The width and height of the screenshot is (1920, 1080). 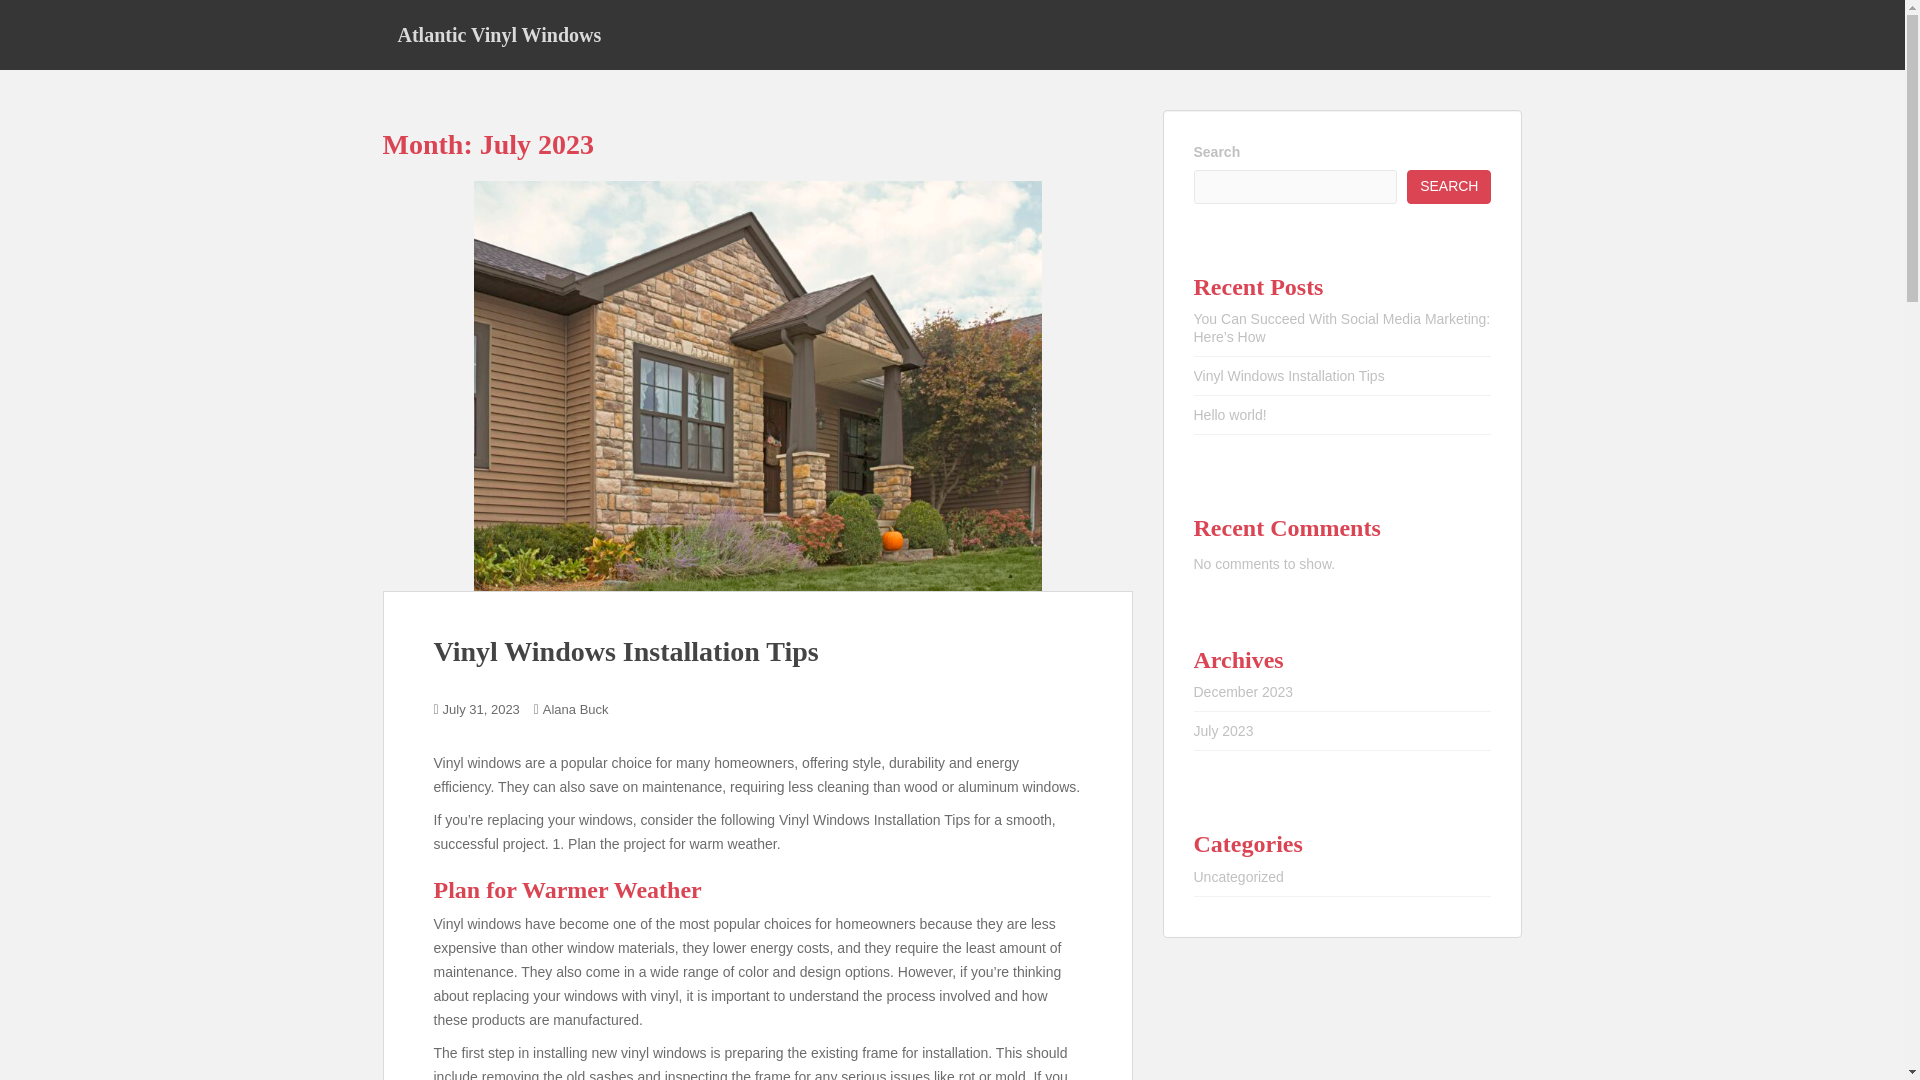 What do you see at coordinates (1239, 876) in the screenshot?
I see `Uncategorized` at bounding box center [1239, 876].